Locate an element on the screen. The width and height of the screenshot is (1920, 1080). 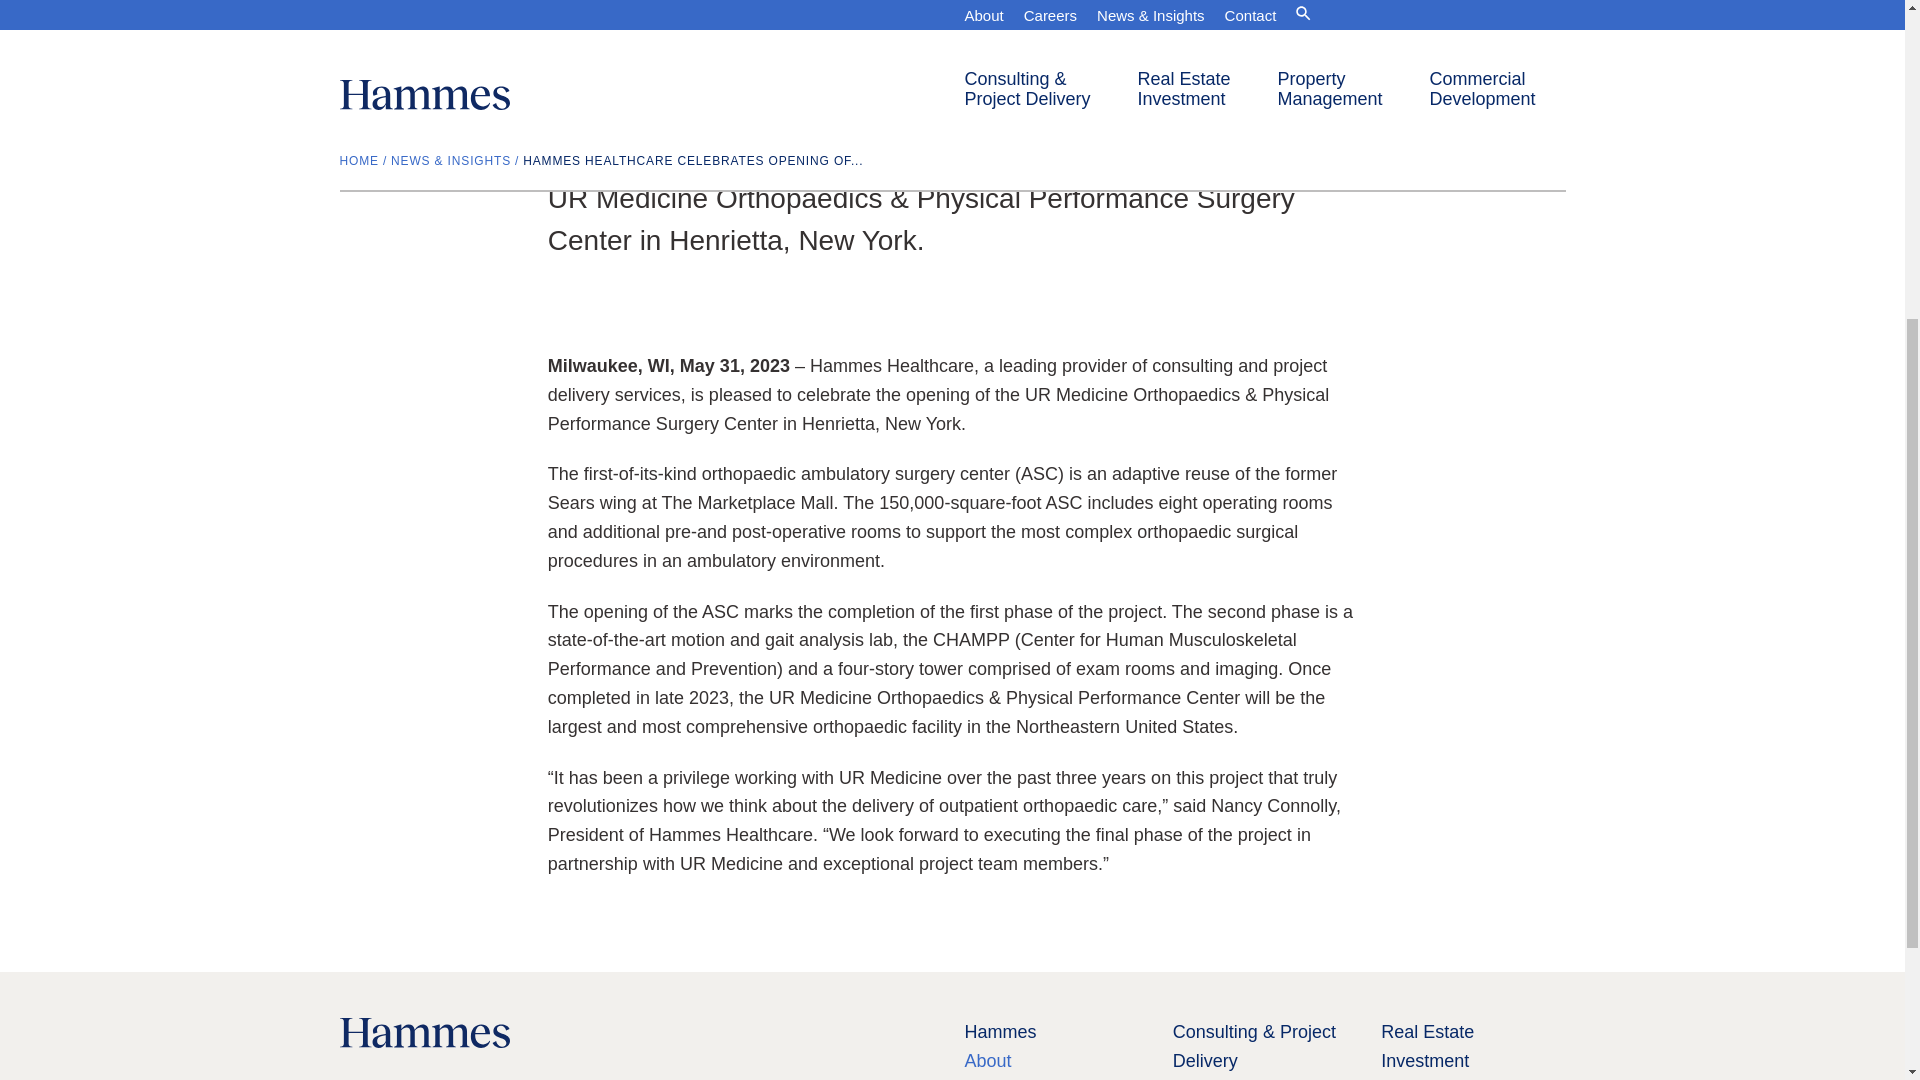
Real Estate Investment is located at coordinates (1427, 1046).